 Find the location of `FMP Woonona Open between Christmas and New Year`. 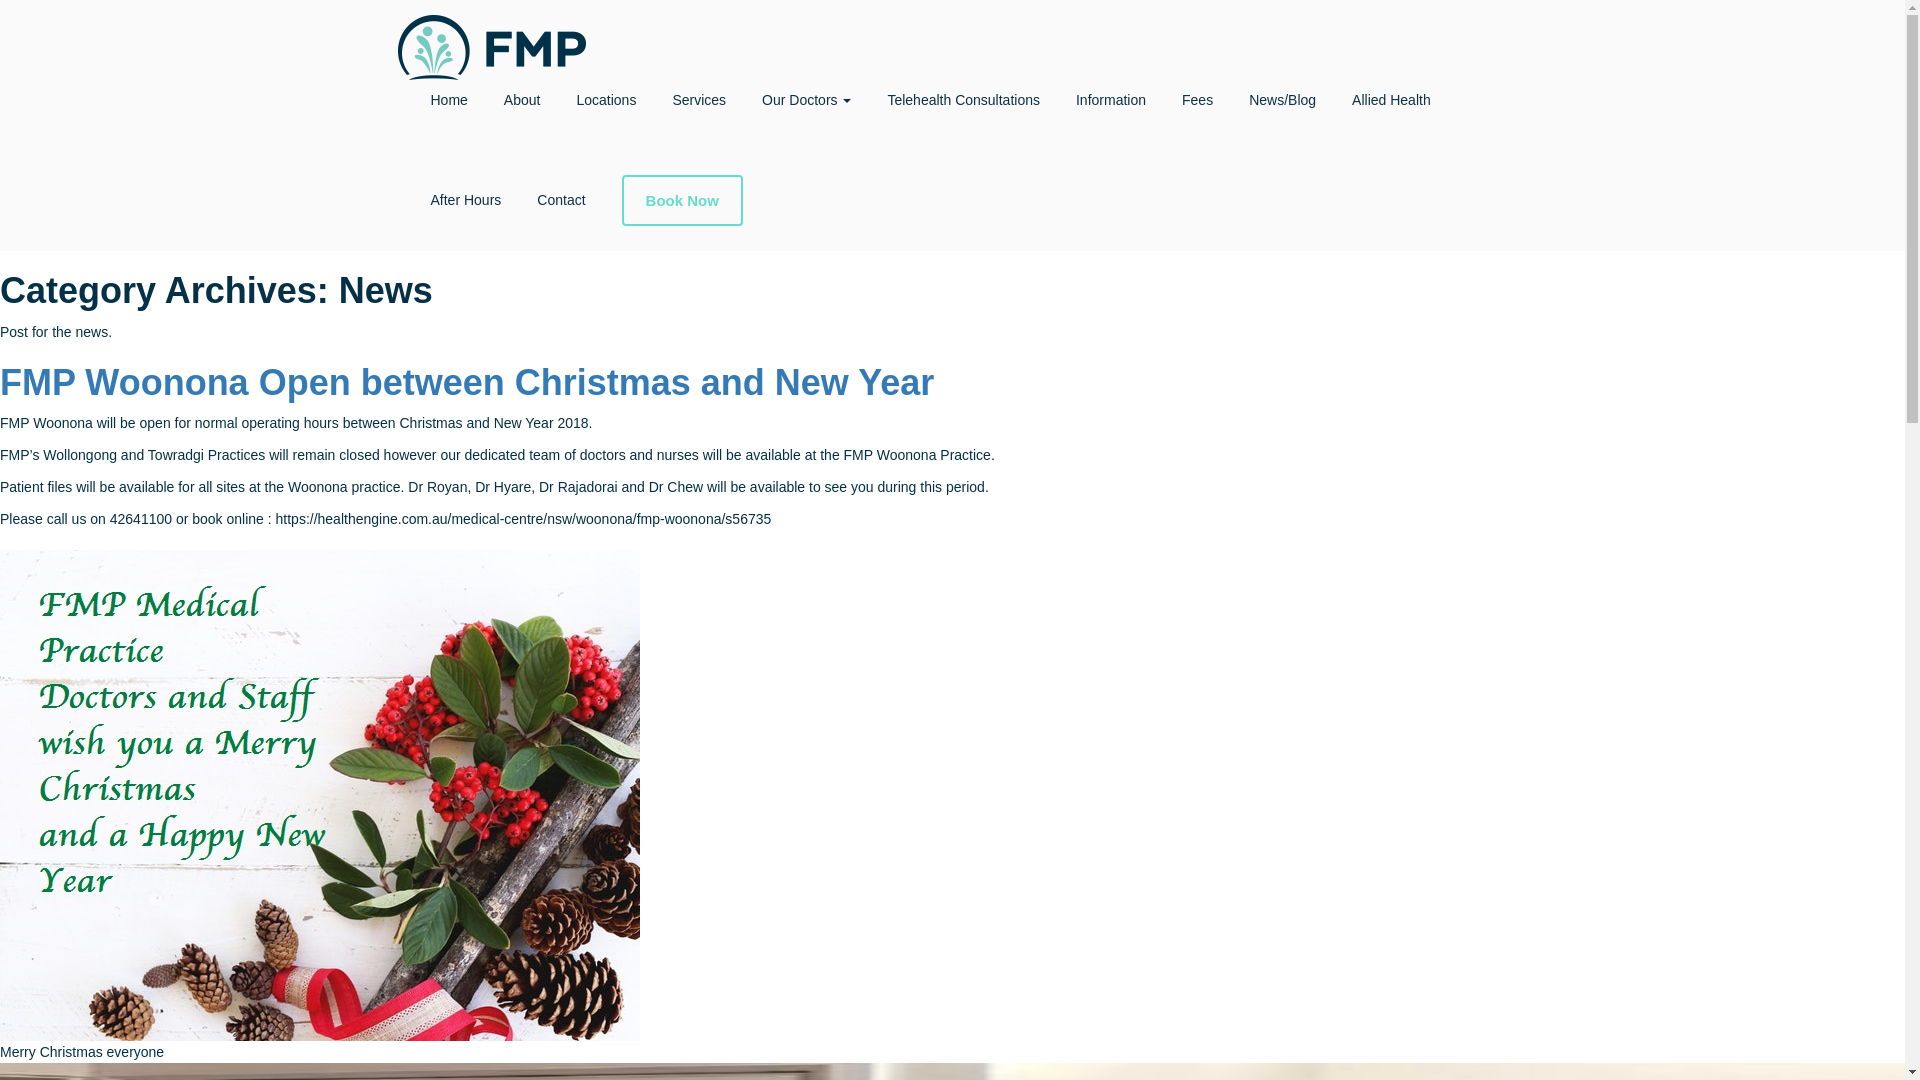

FMP Woonona Open between Christmas and New Year is located at coordinates (466, 382).